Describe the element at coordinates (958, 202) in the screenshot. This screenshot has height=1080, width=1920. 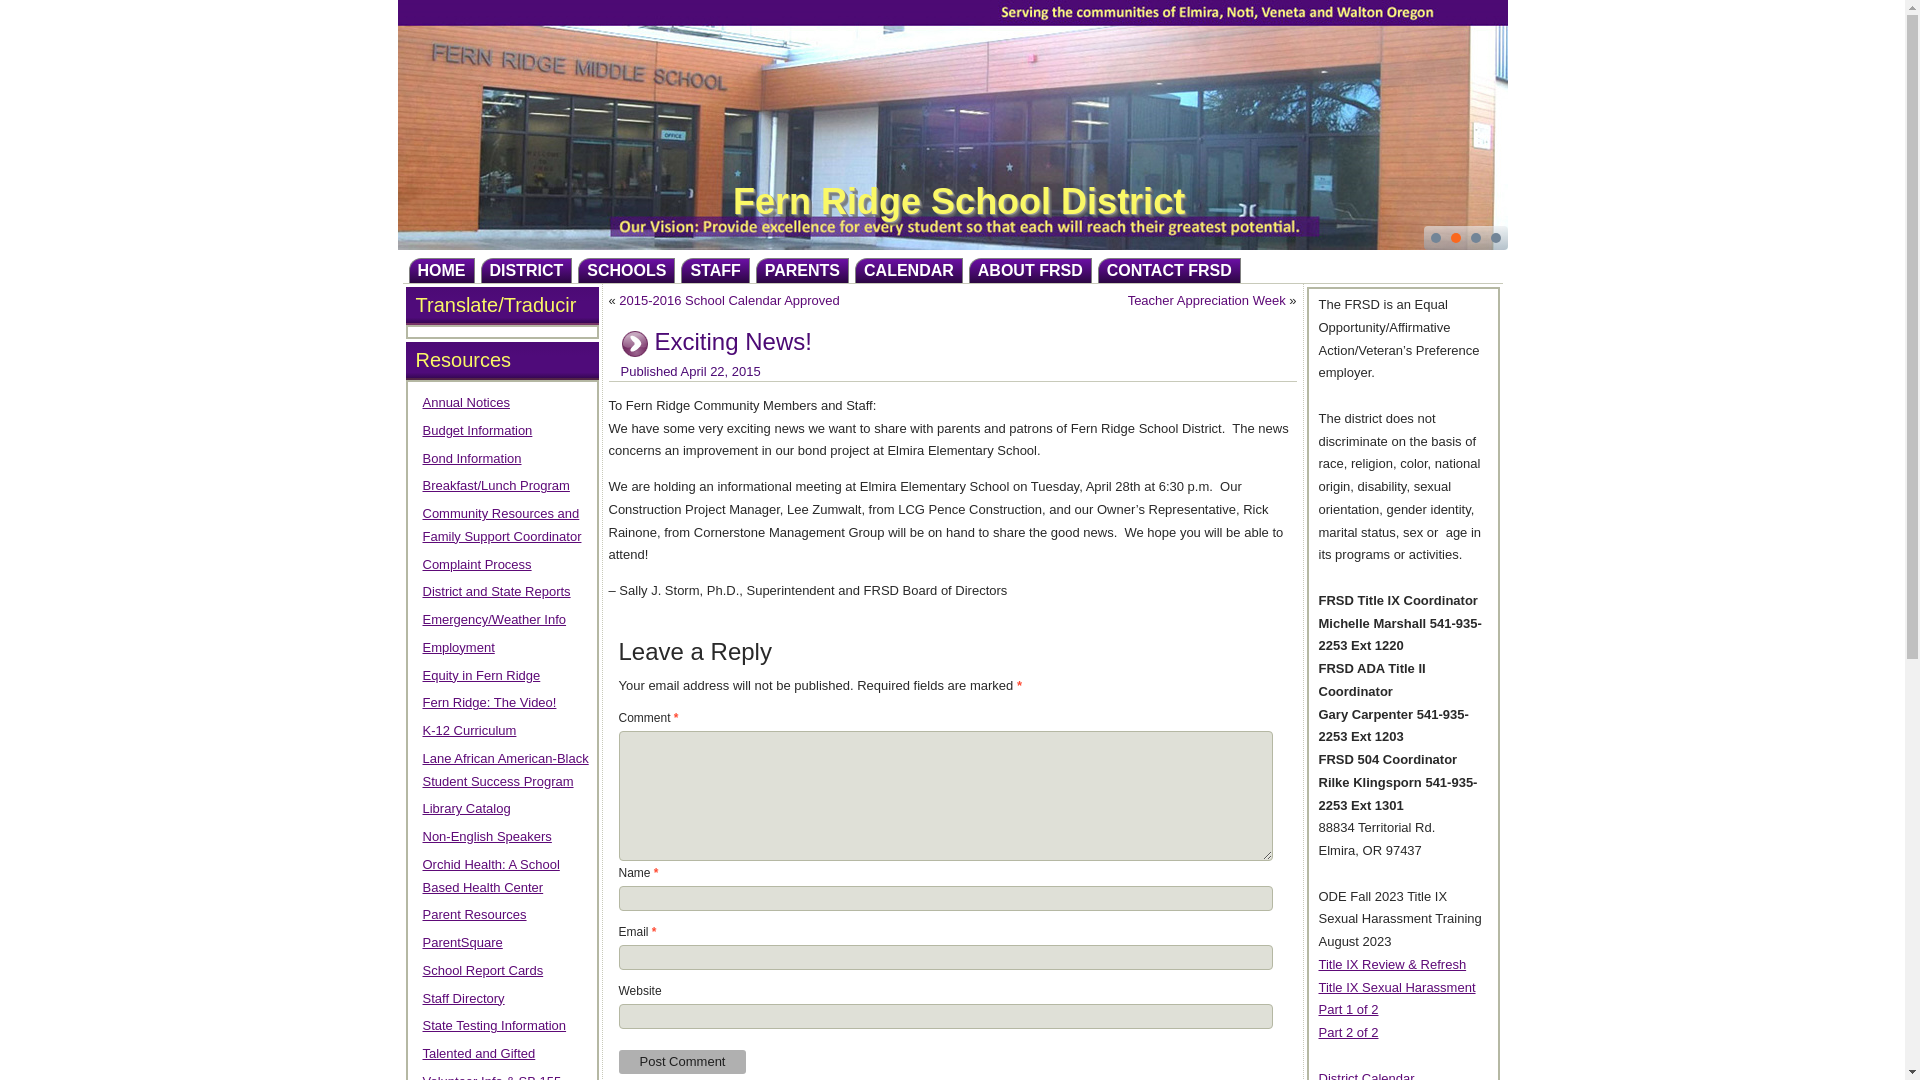
I see `Fern Ridge School District` at that location.